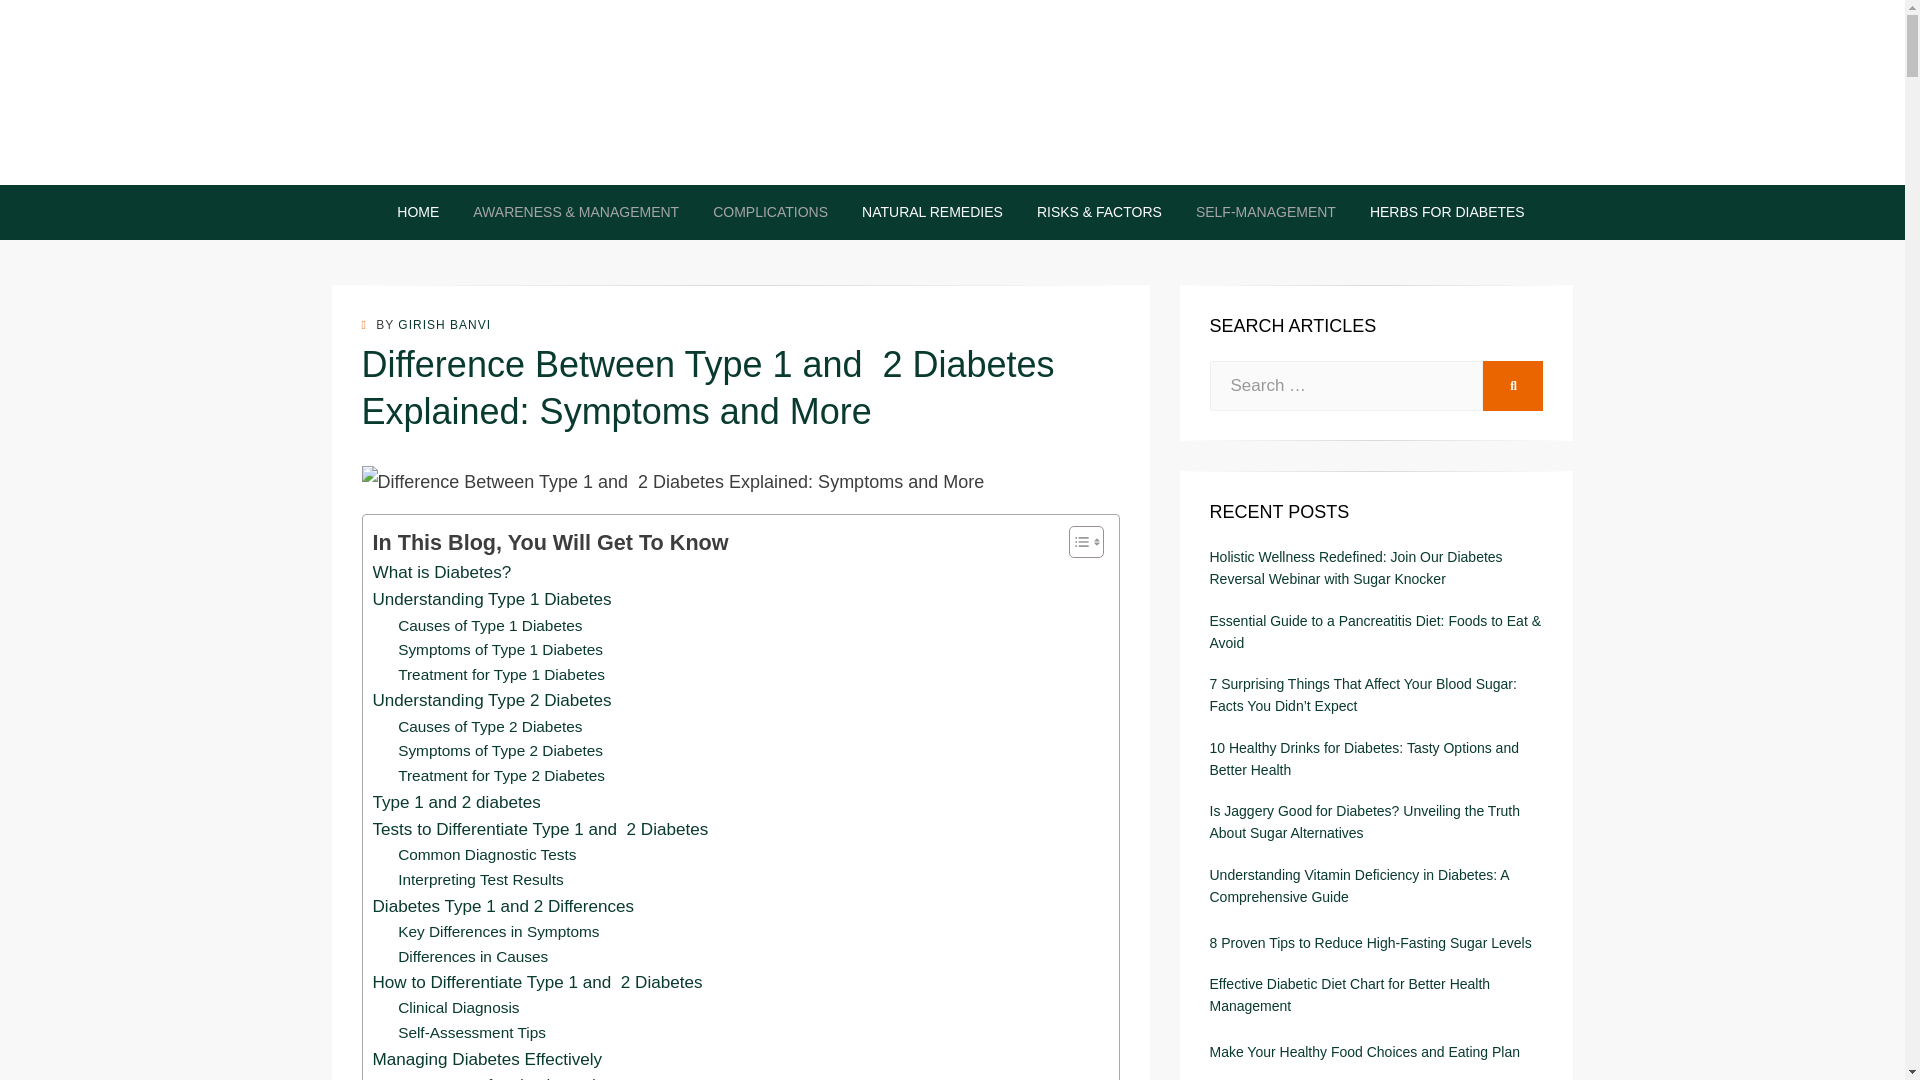  Describe the element at coordinates (537, 982) in the screenshot. I see `How to Differentiate Type 1 and  2 Diabetes` at that location.